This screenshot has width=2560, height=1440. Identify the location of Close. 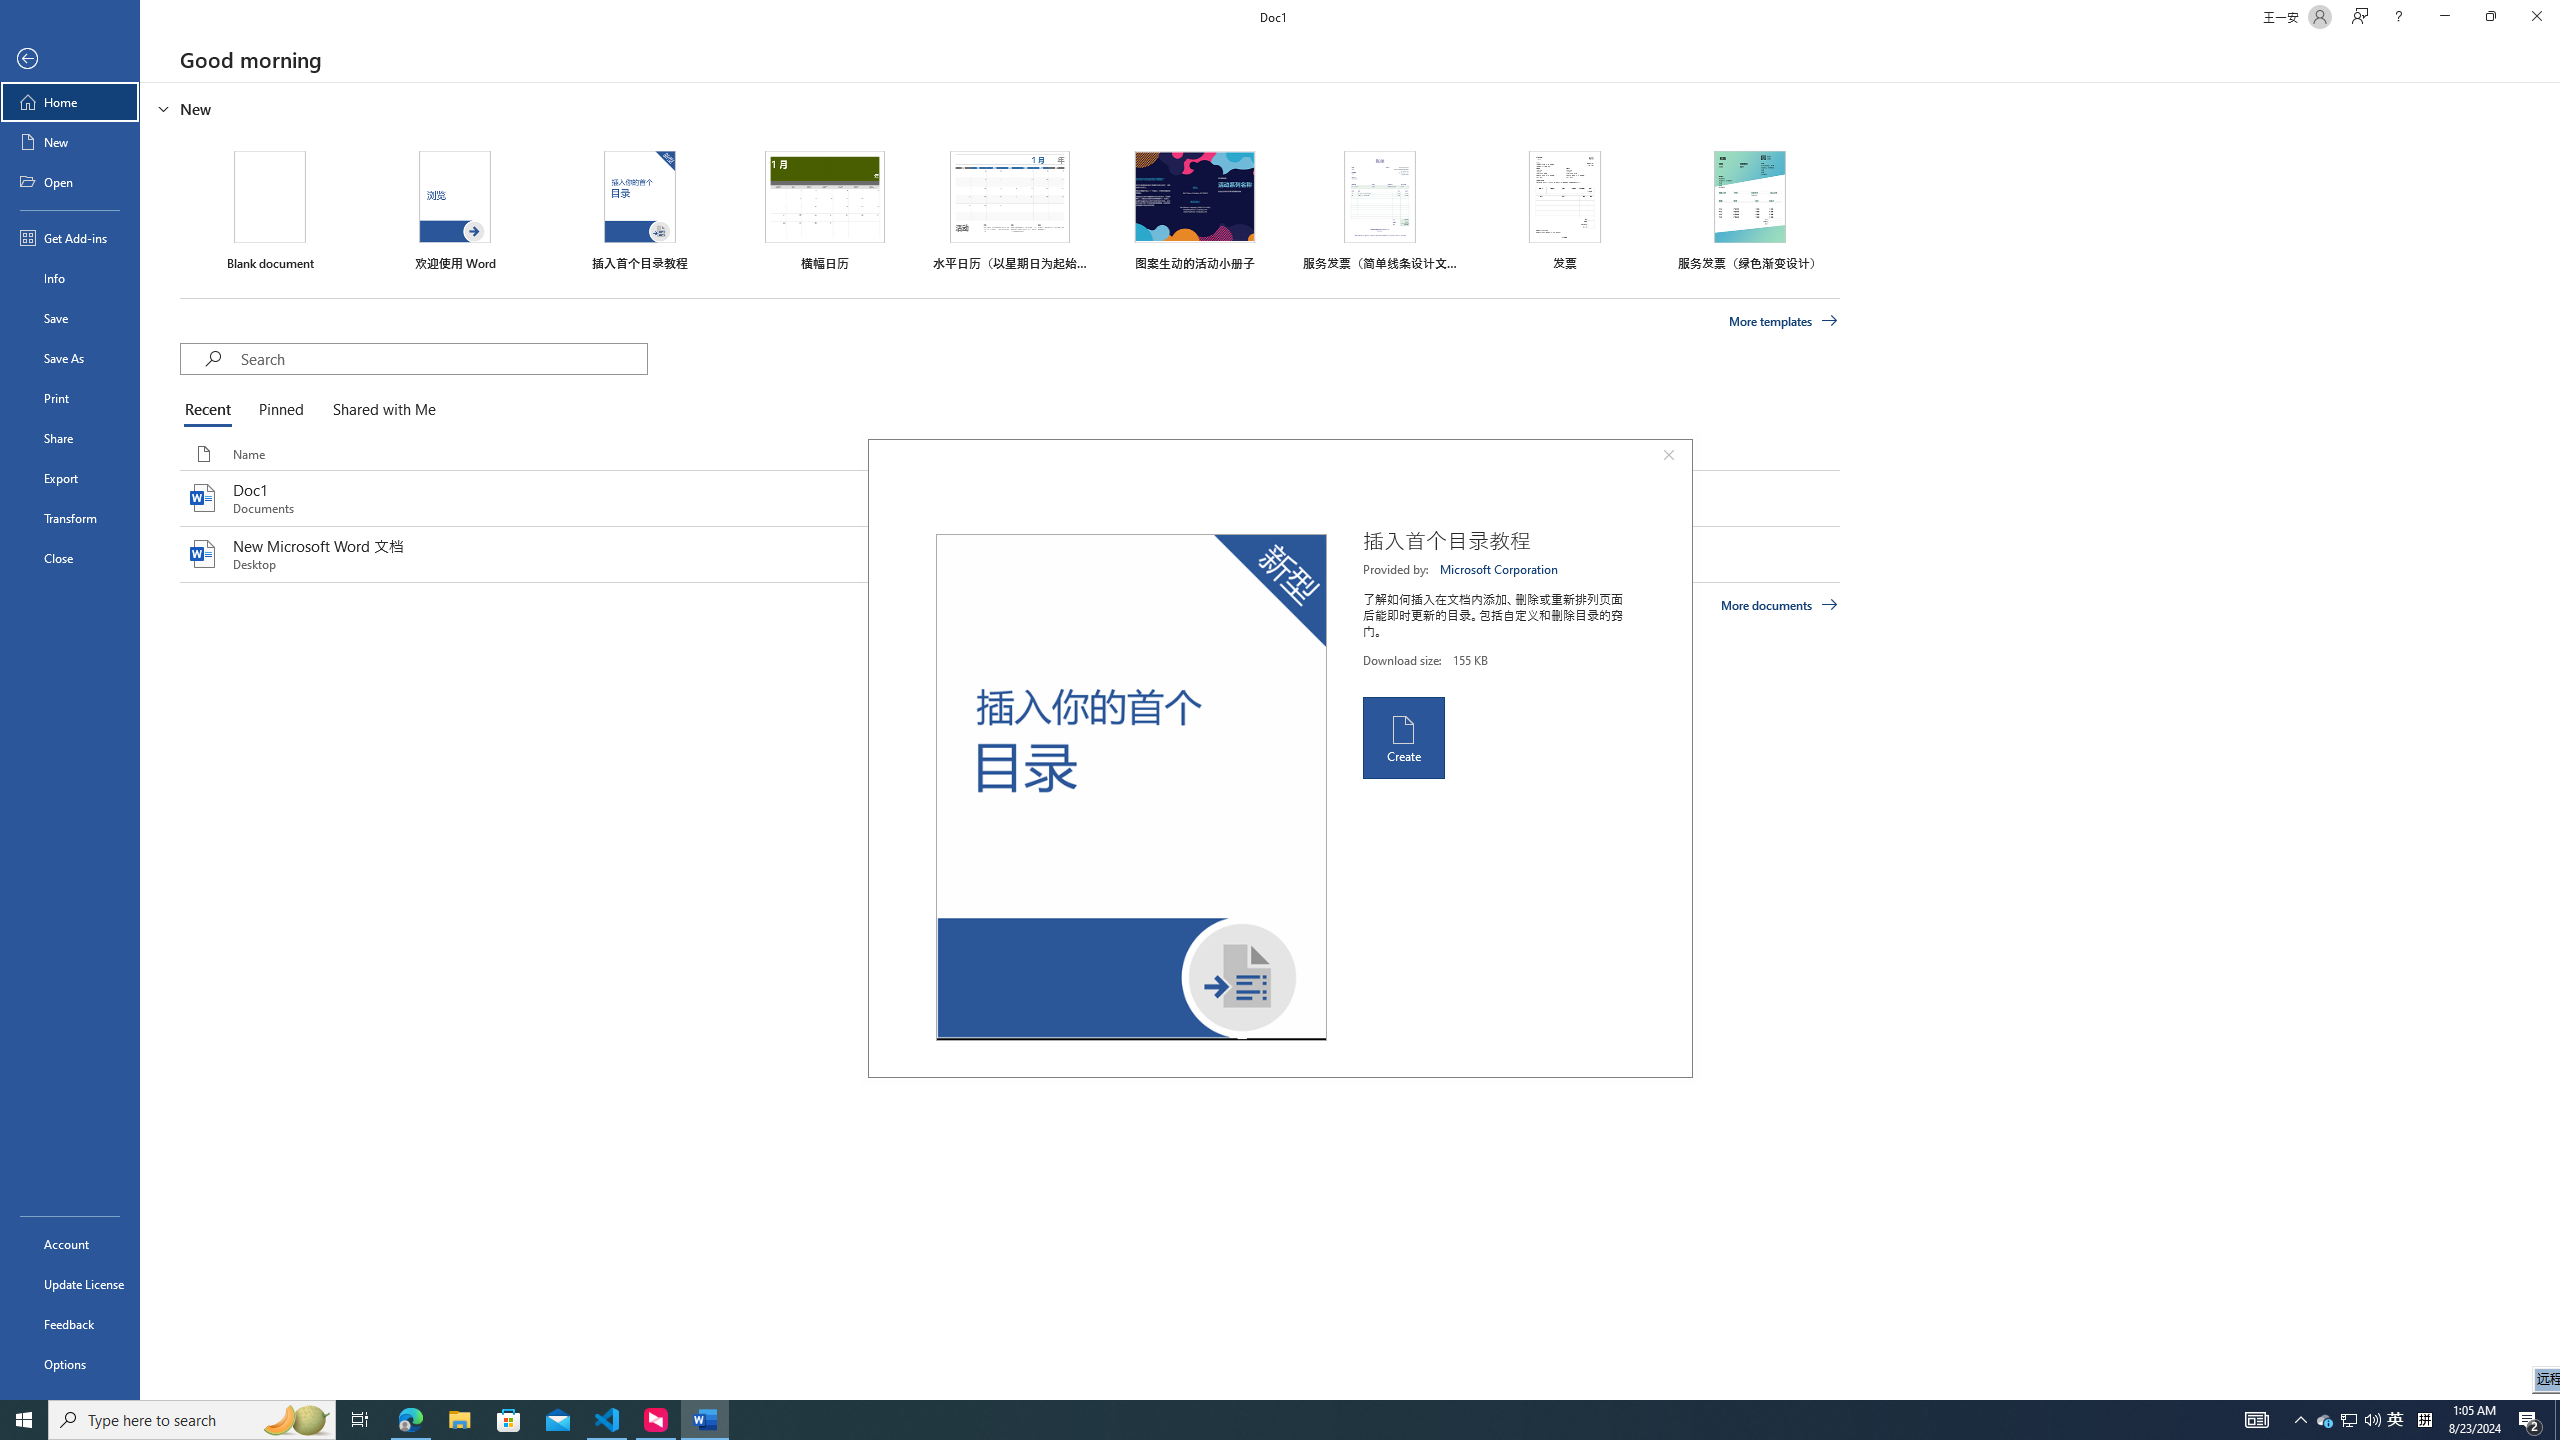
(2536, 17).